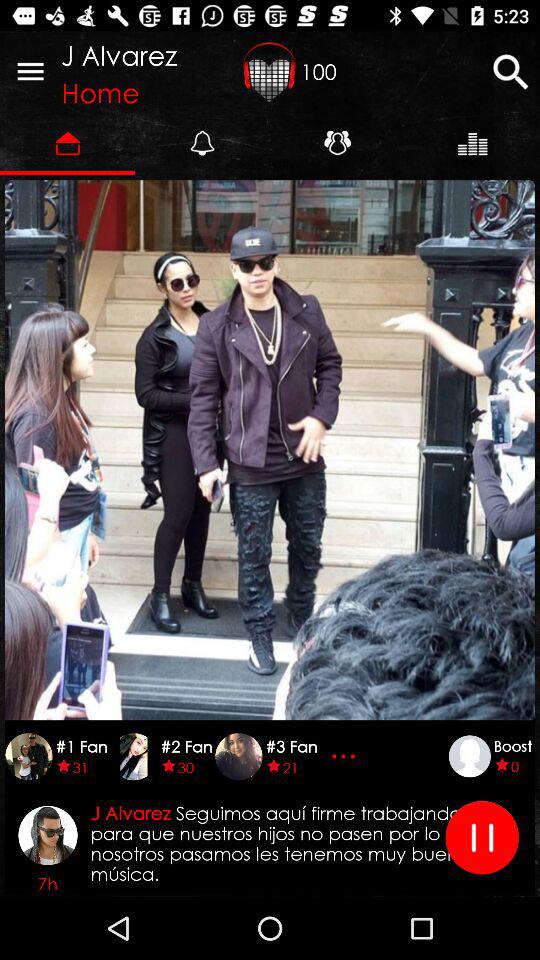  What do you see at coordinates (510, 72) in the screenshot?
I see `search button` at bounding box center [510, 72].